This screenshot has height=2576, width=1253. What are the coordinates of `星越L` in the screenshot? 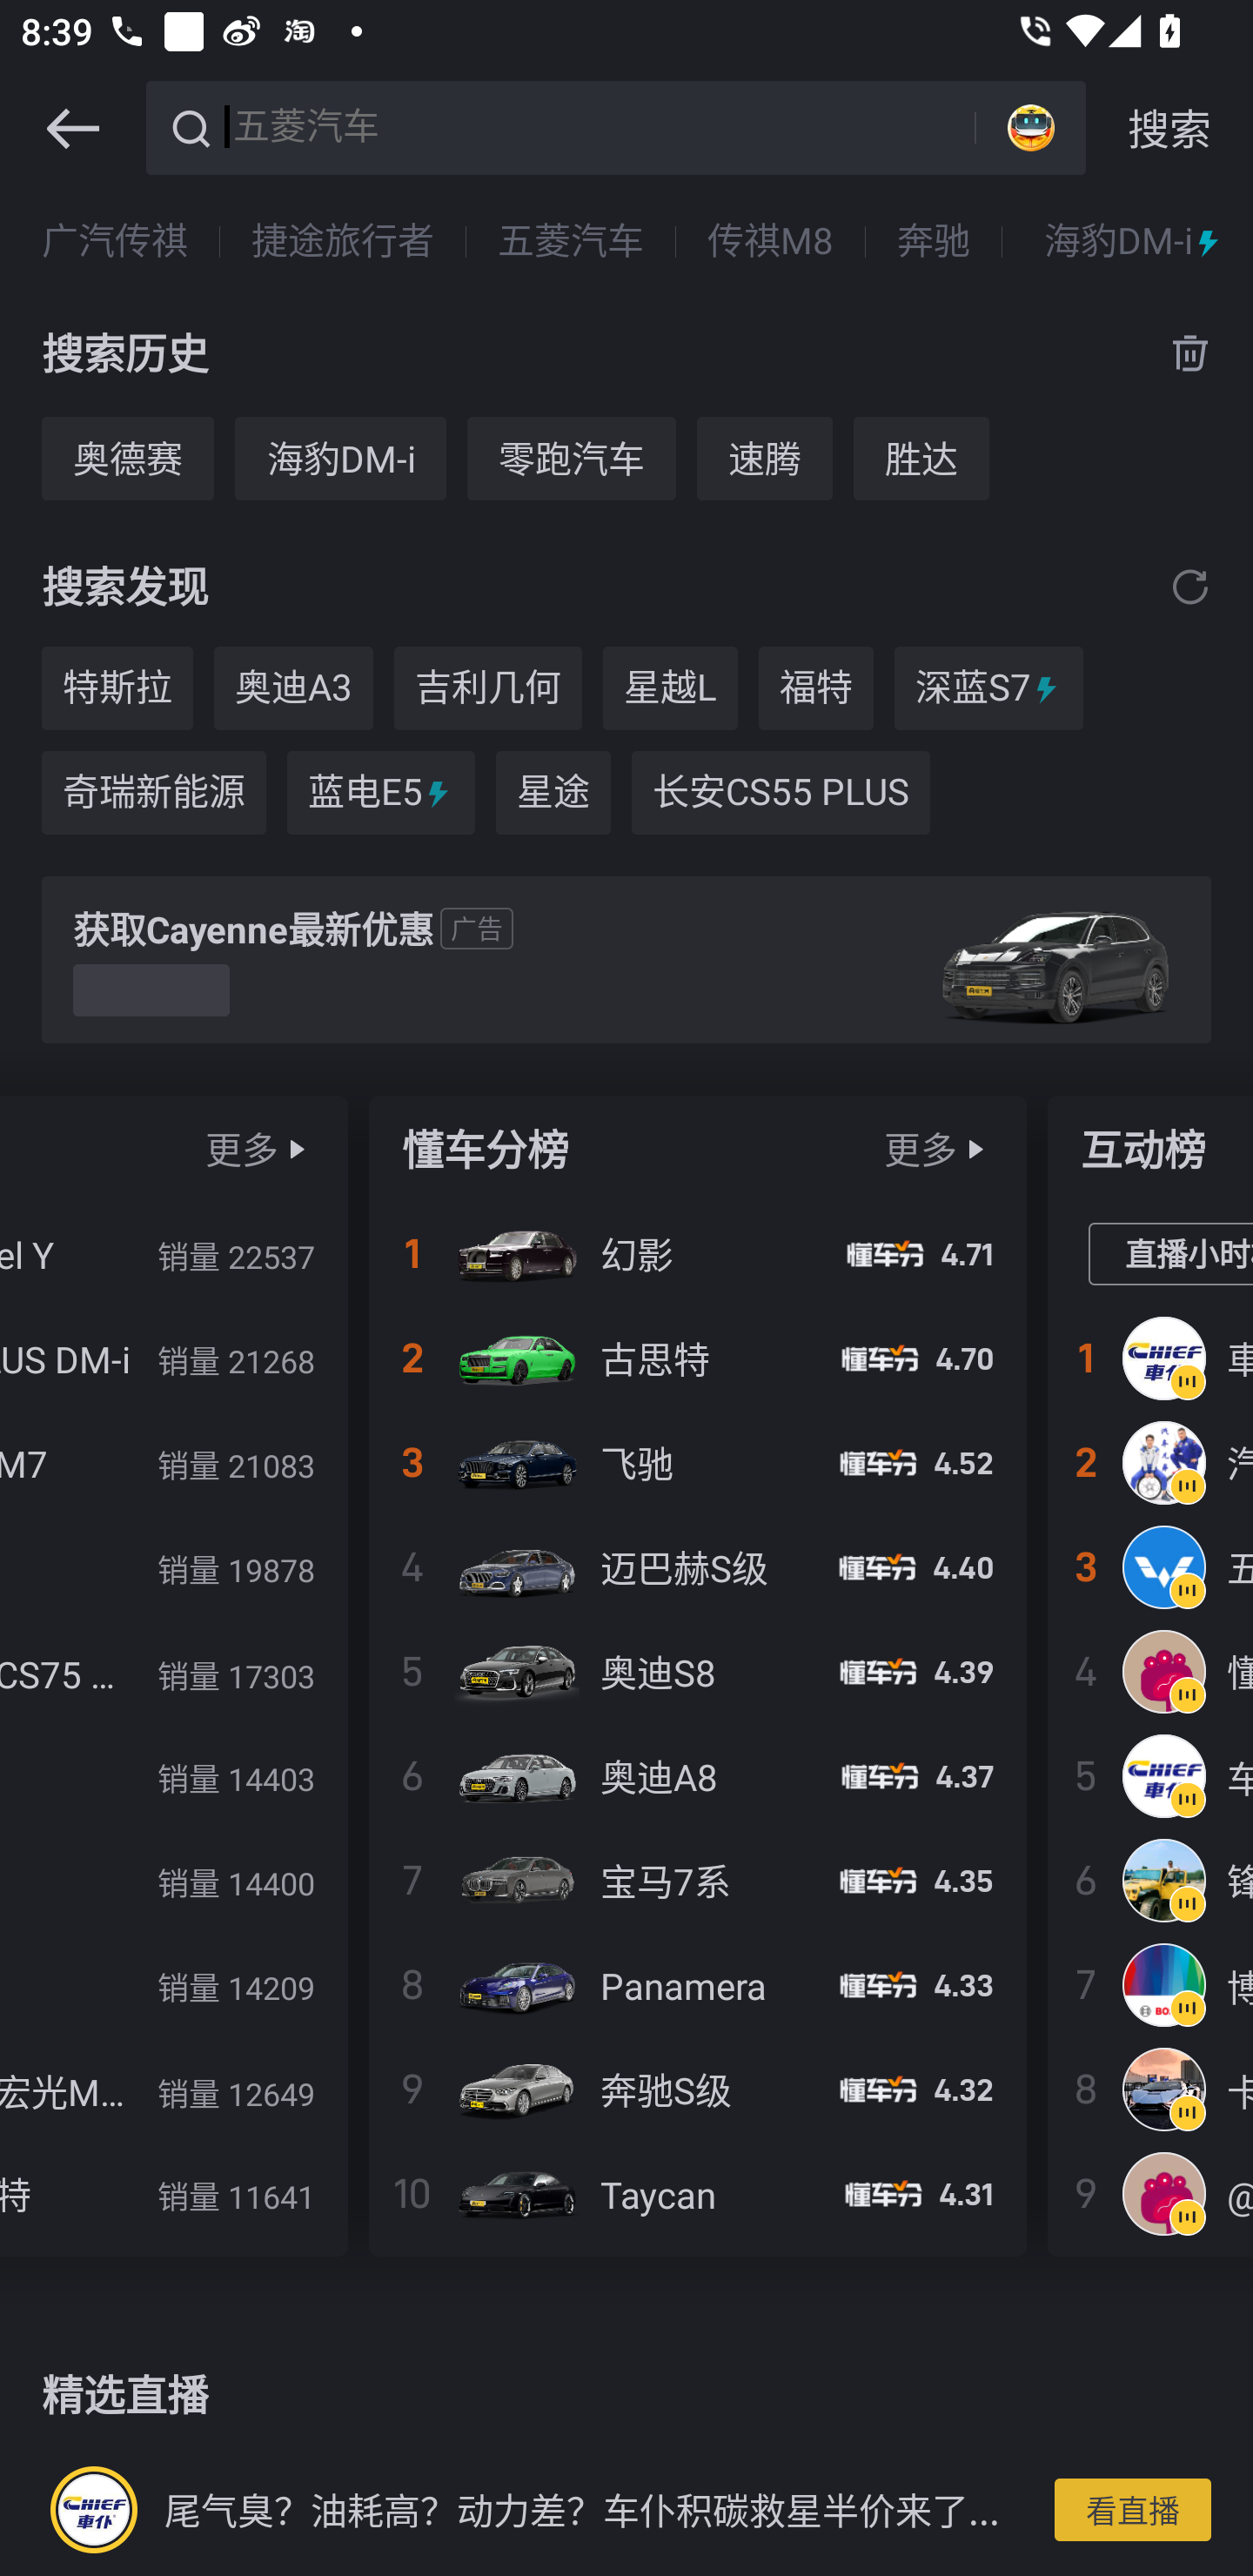 It's located at (670, 688).